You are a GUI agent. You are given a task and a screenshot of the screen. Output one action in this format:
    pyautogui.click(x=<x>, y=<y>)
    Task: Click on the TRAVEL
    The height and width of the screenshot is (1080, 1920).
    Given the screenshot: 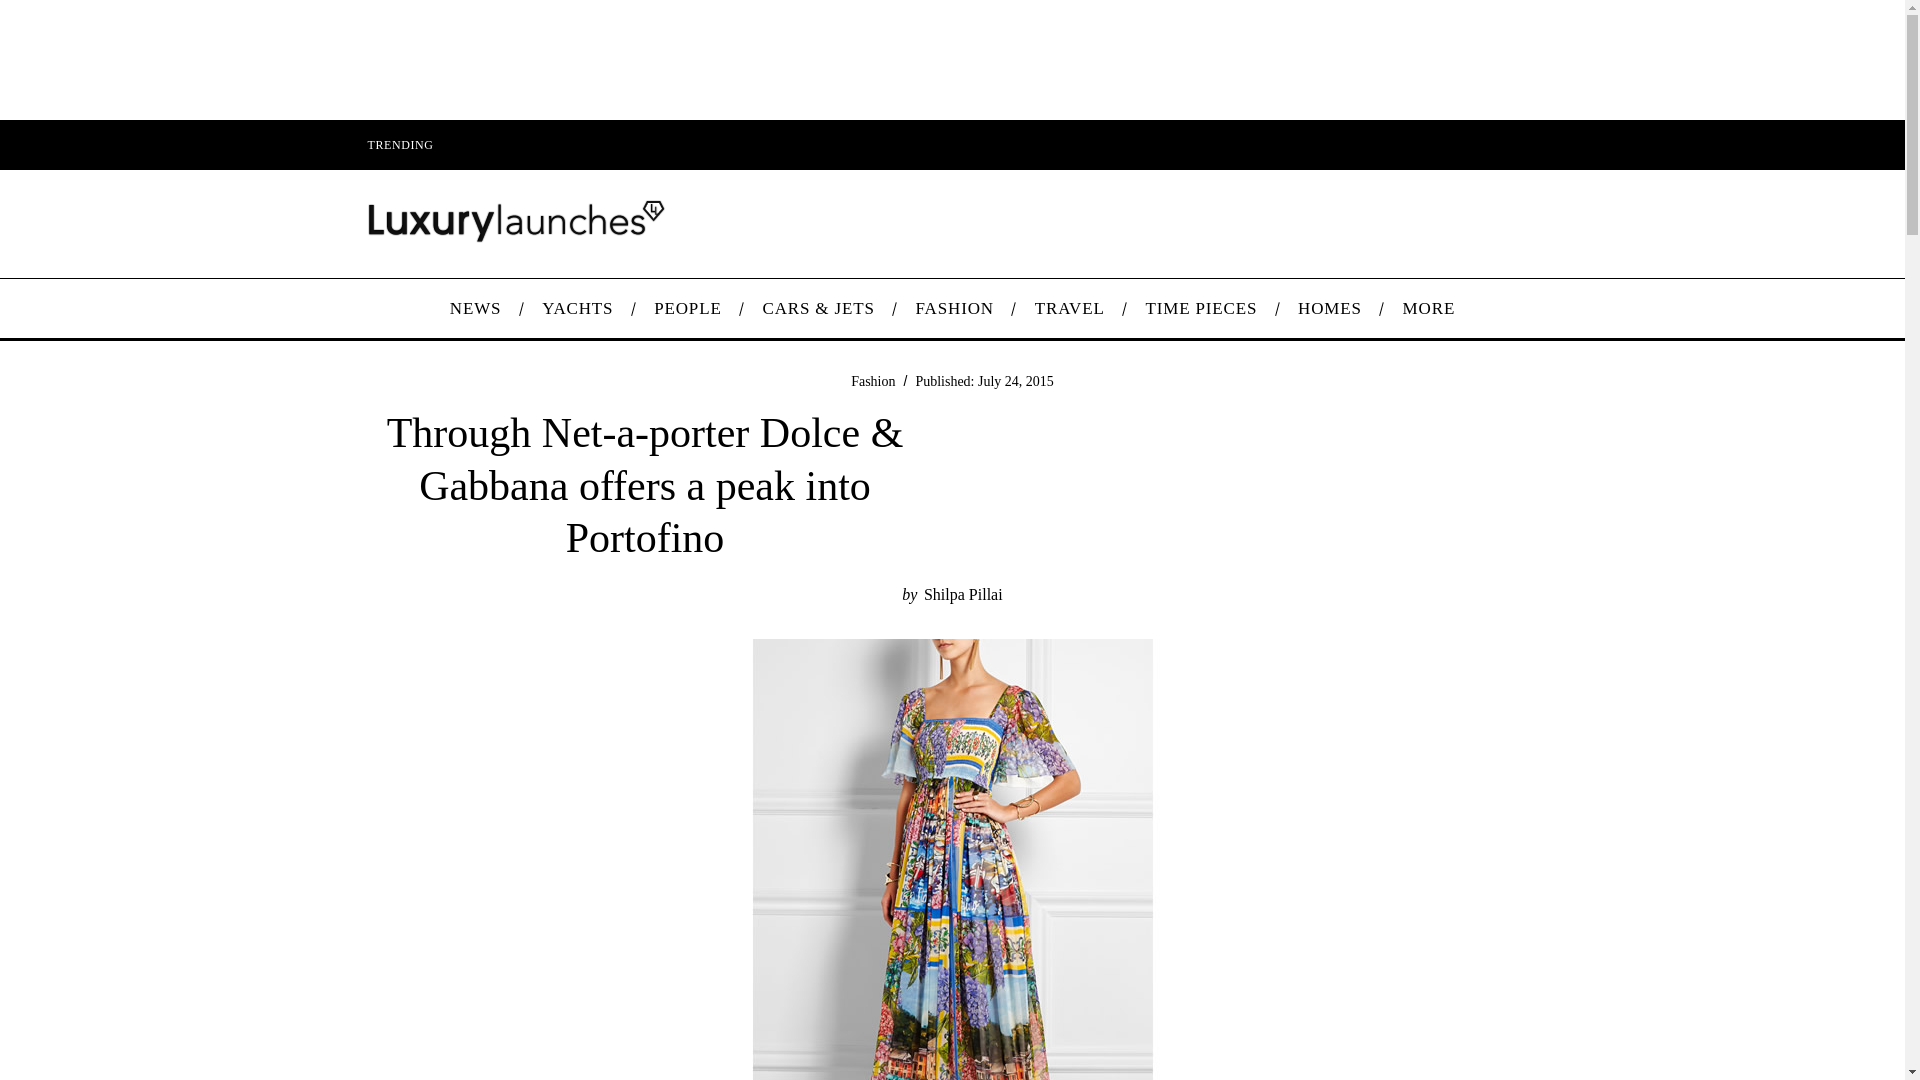 What is the action you would take?
    pyautogui.click(x=1069, y=308)
    